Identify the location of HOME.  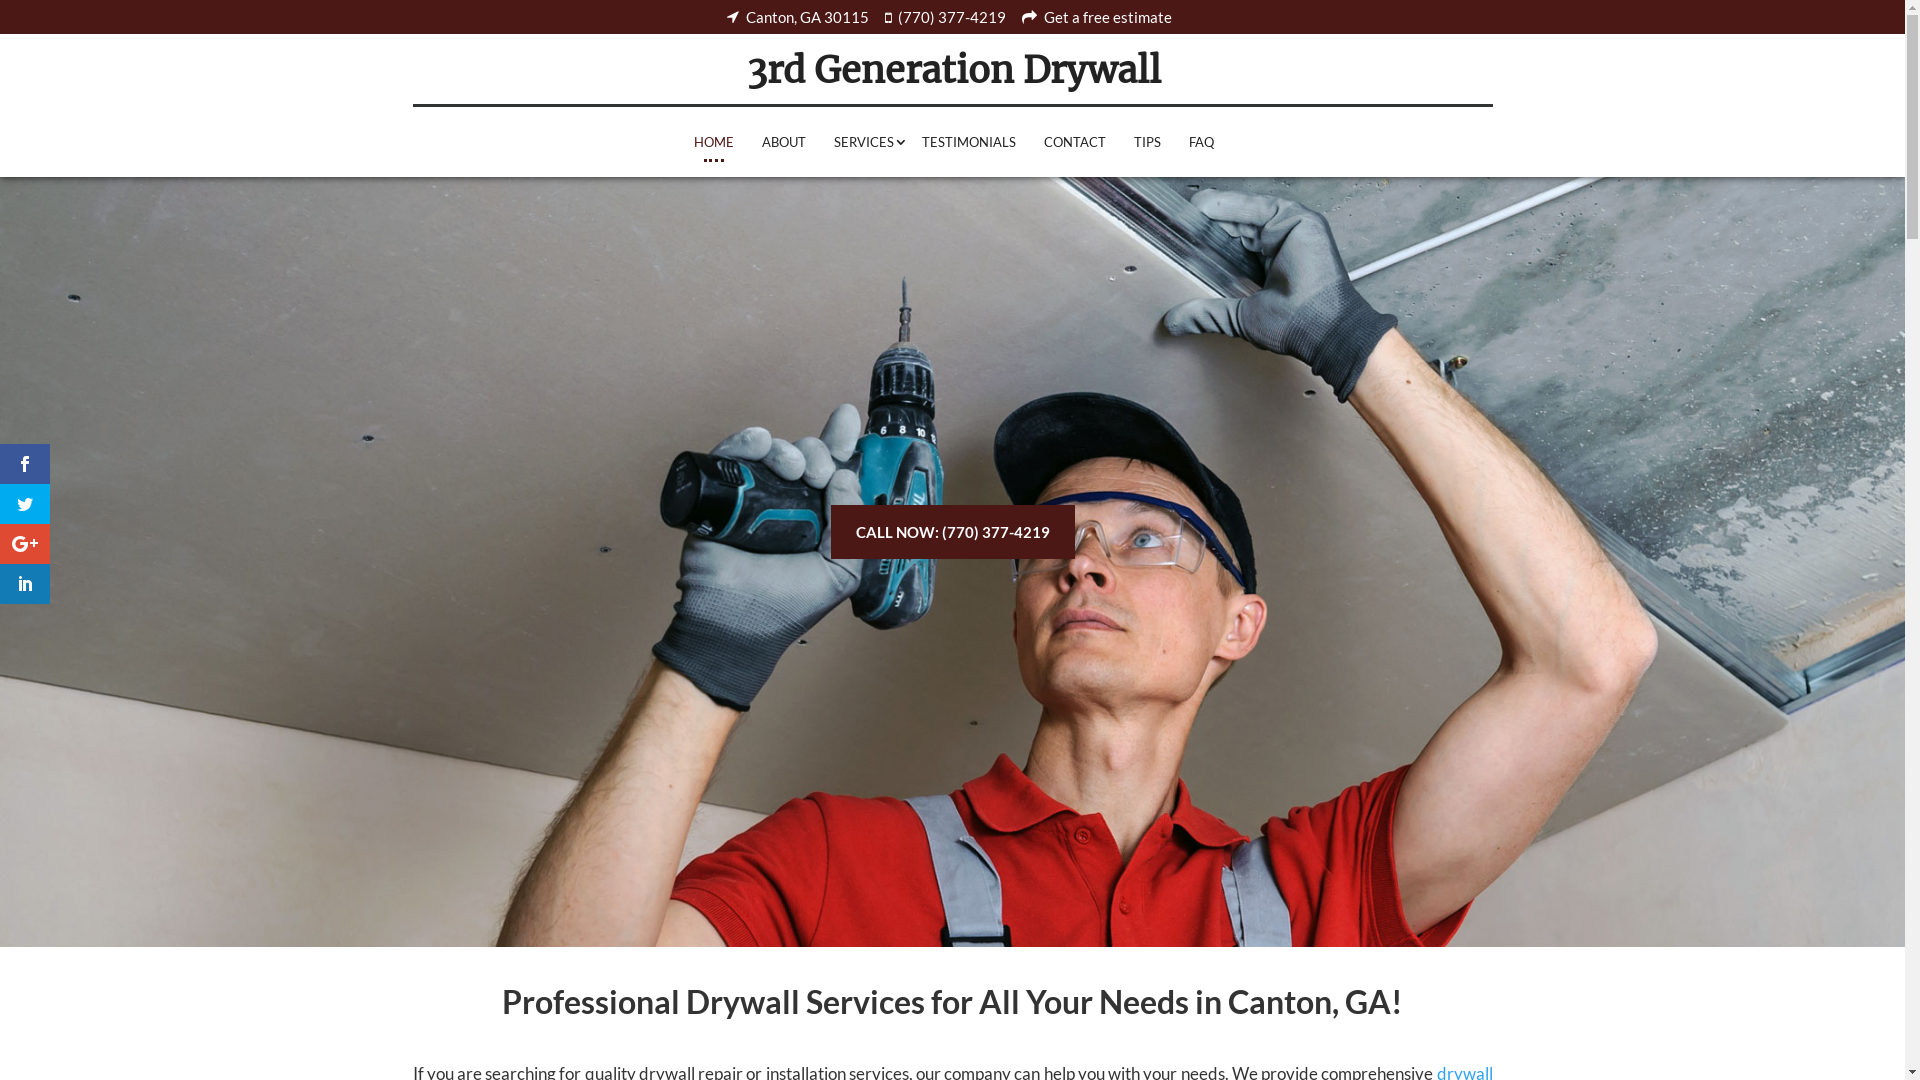
(714, 142).